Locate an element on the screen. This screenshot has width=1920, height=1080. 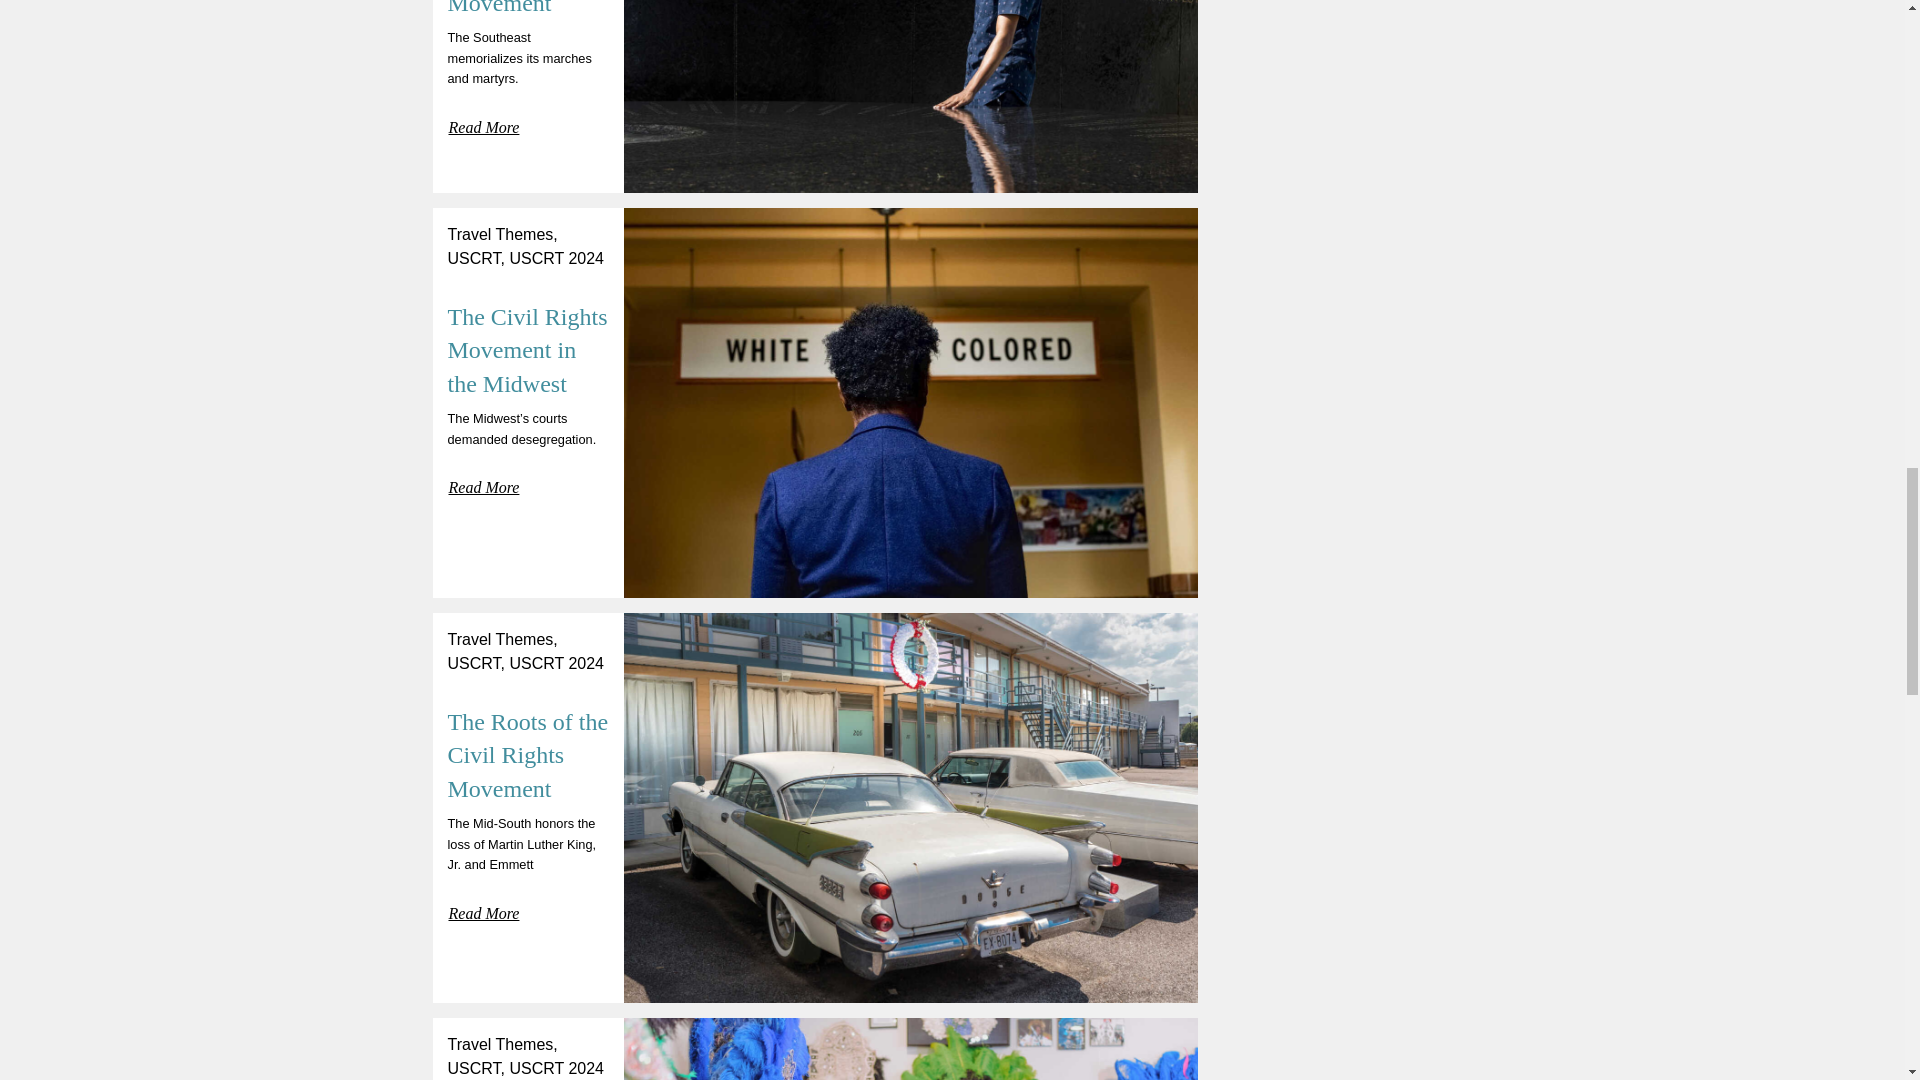
Memorials of the Civil Rights Movement is located at coordinates (523, 8).